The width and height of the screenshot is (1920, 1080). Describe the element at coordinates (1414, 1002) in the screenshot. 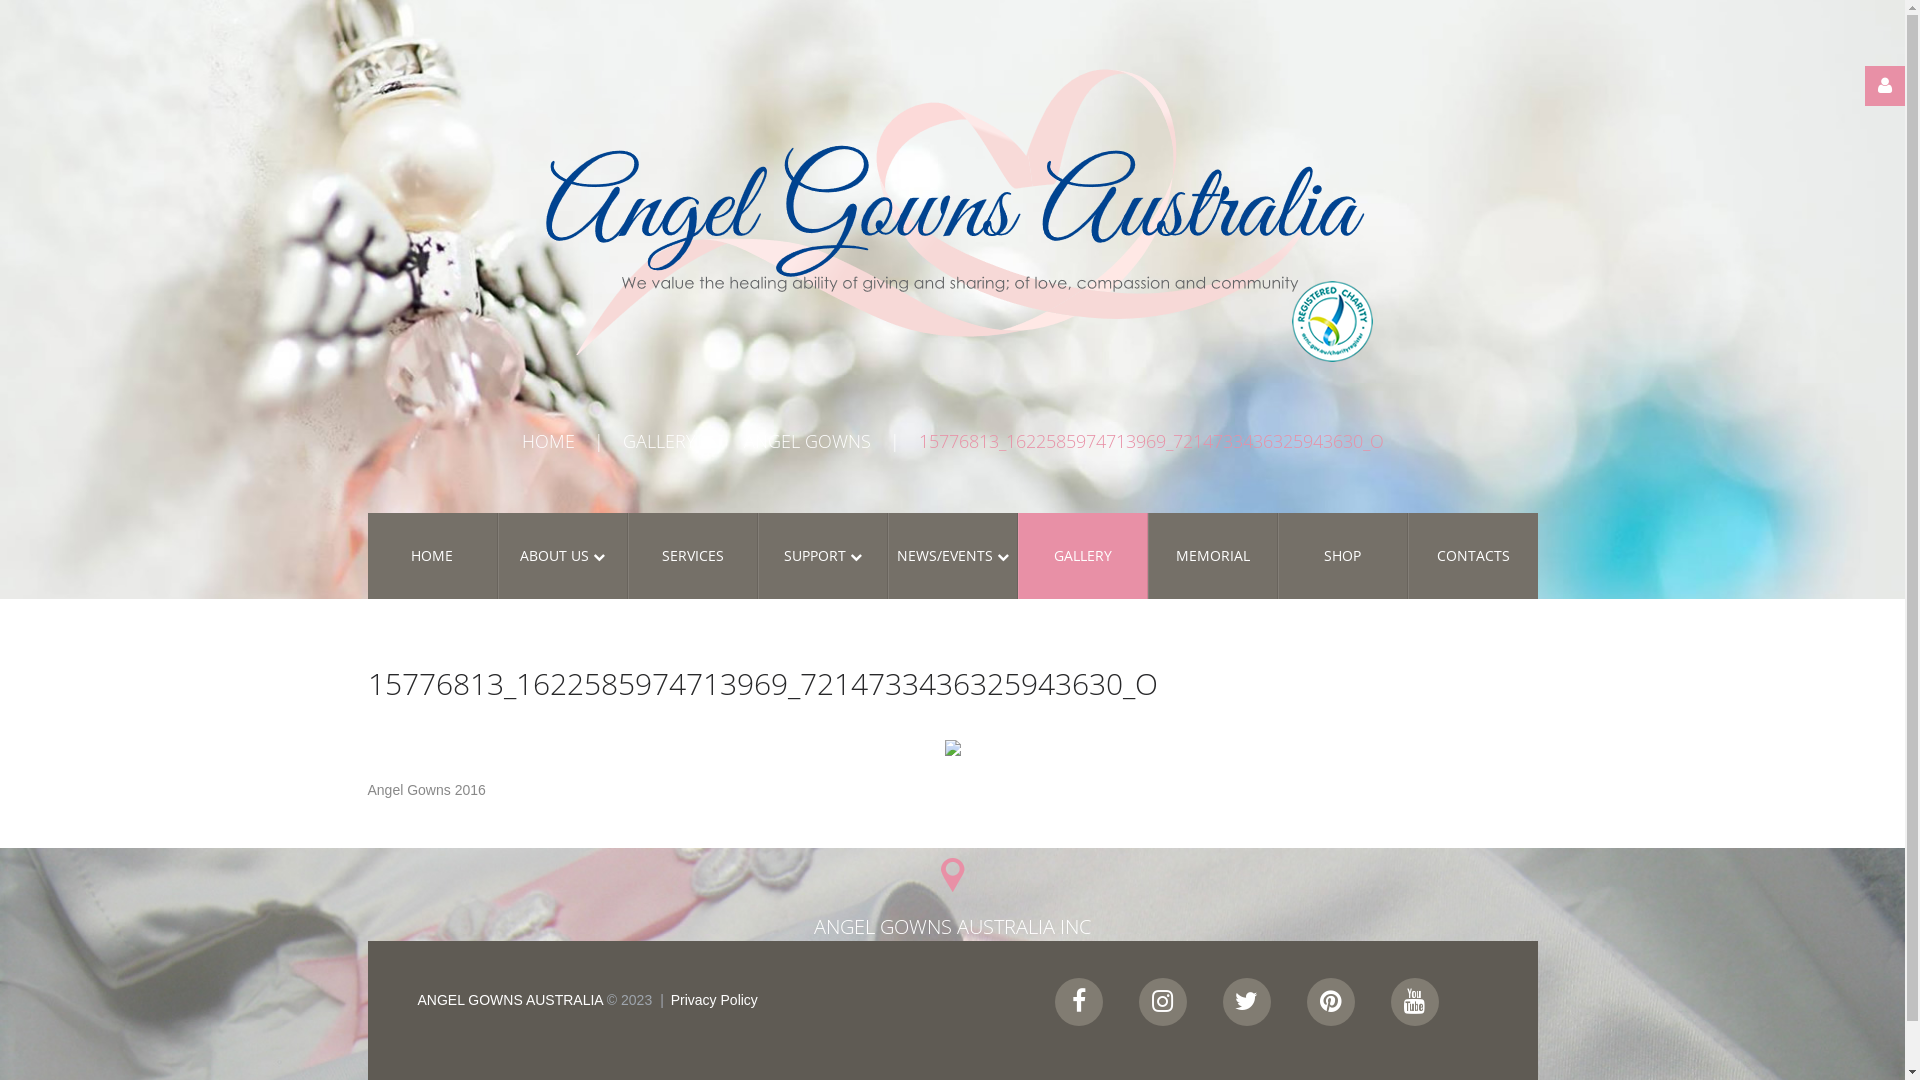

I see `youtube` at that location.